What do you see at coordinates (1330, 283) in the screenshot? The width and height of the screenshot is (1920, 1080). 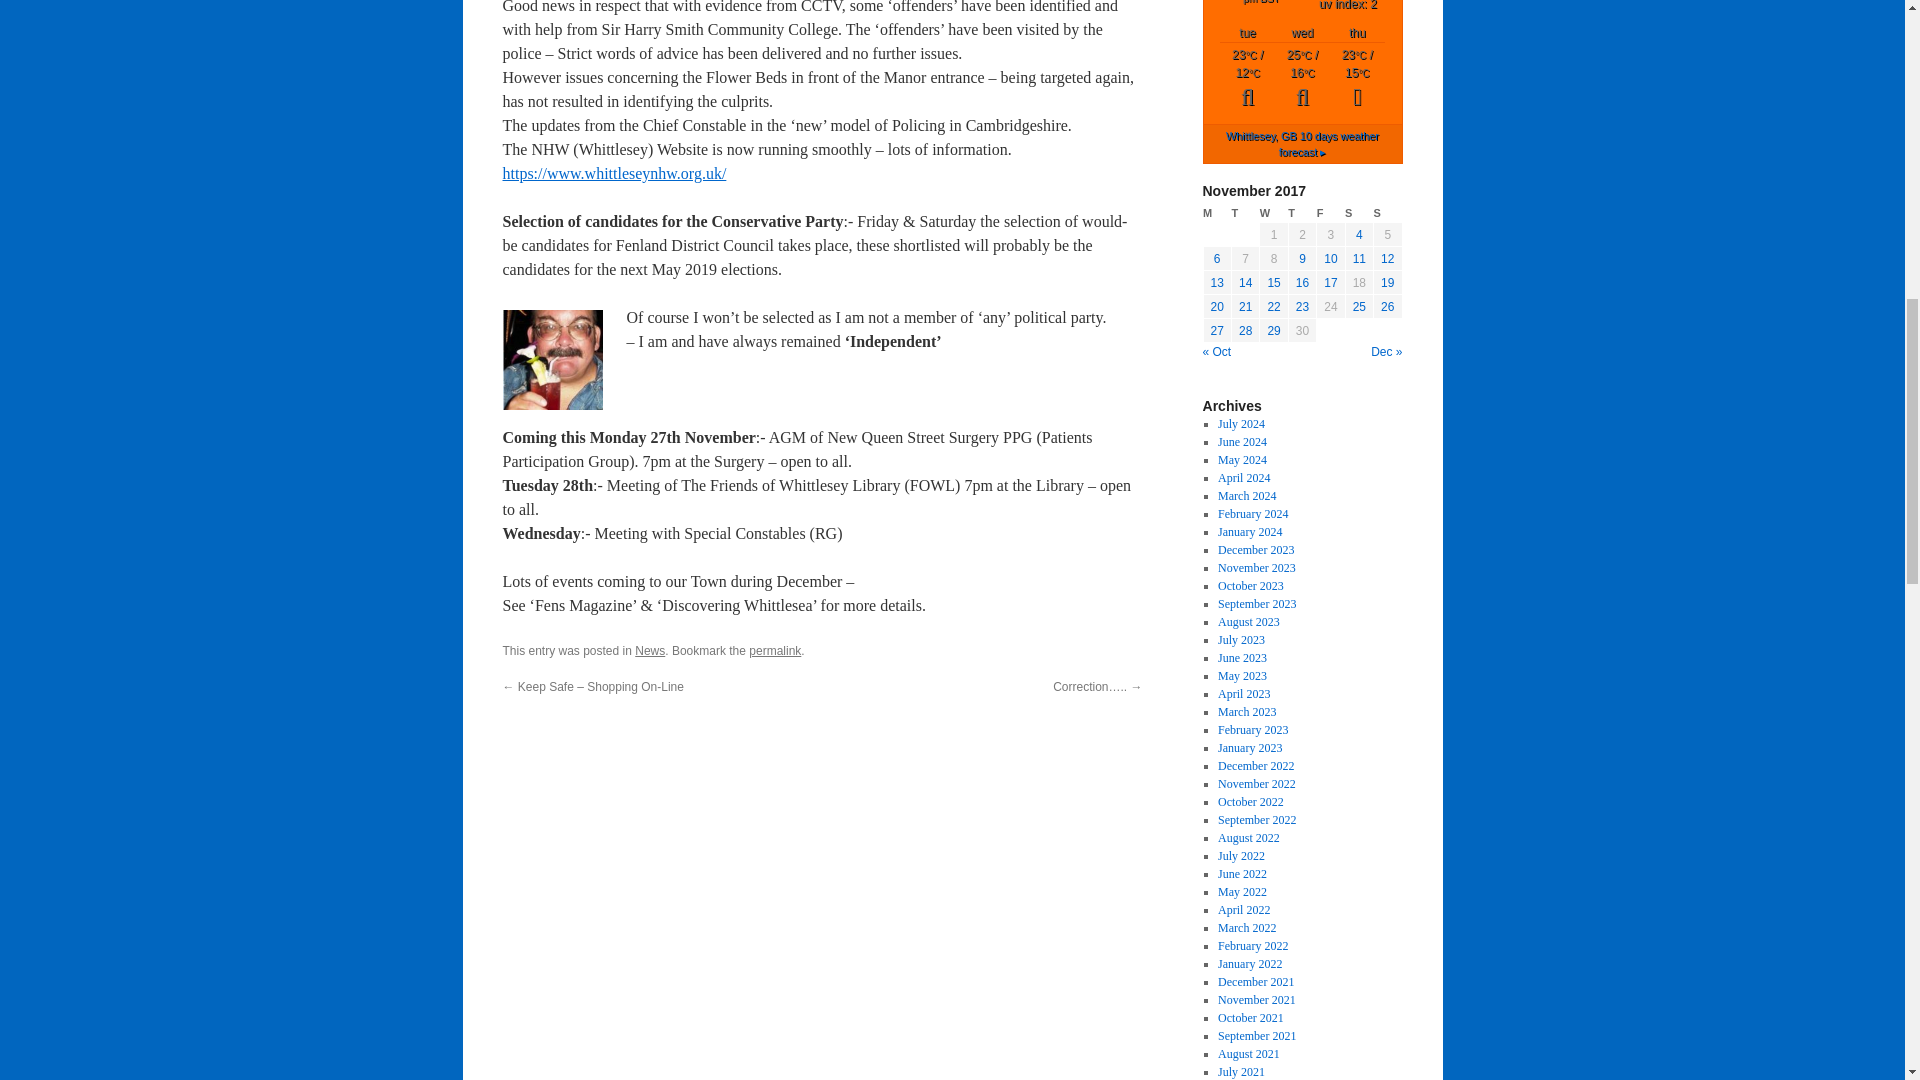 I see `17` at bounding box center [1330, 283].